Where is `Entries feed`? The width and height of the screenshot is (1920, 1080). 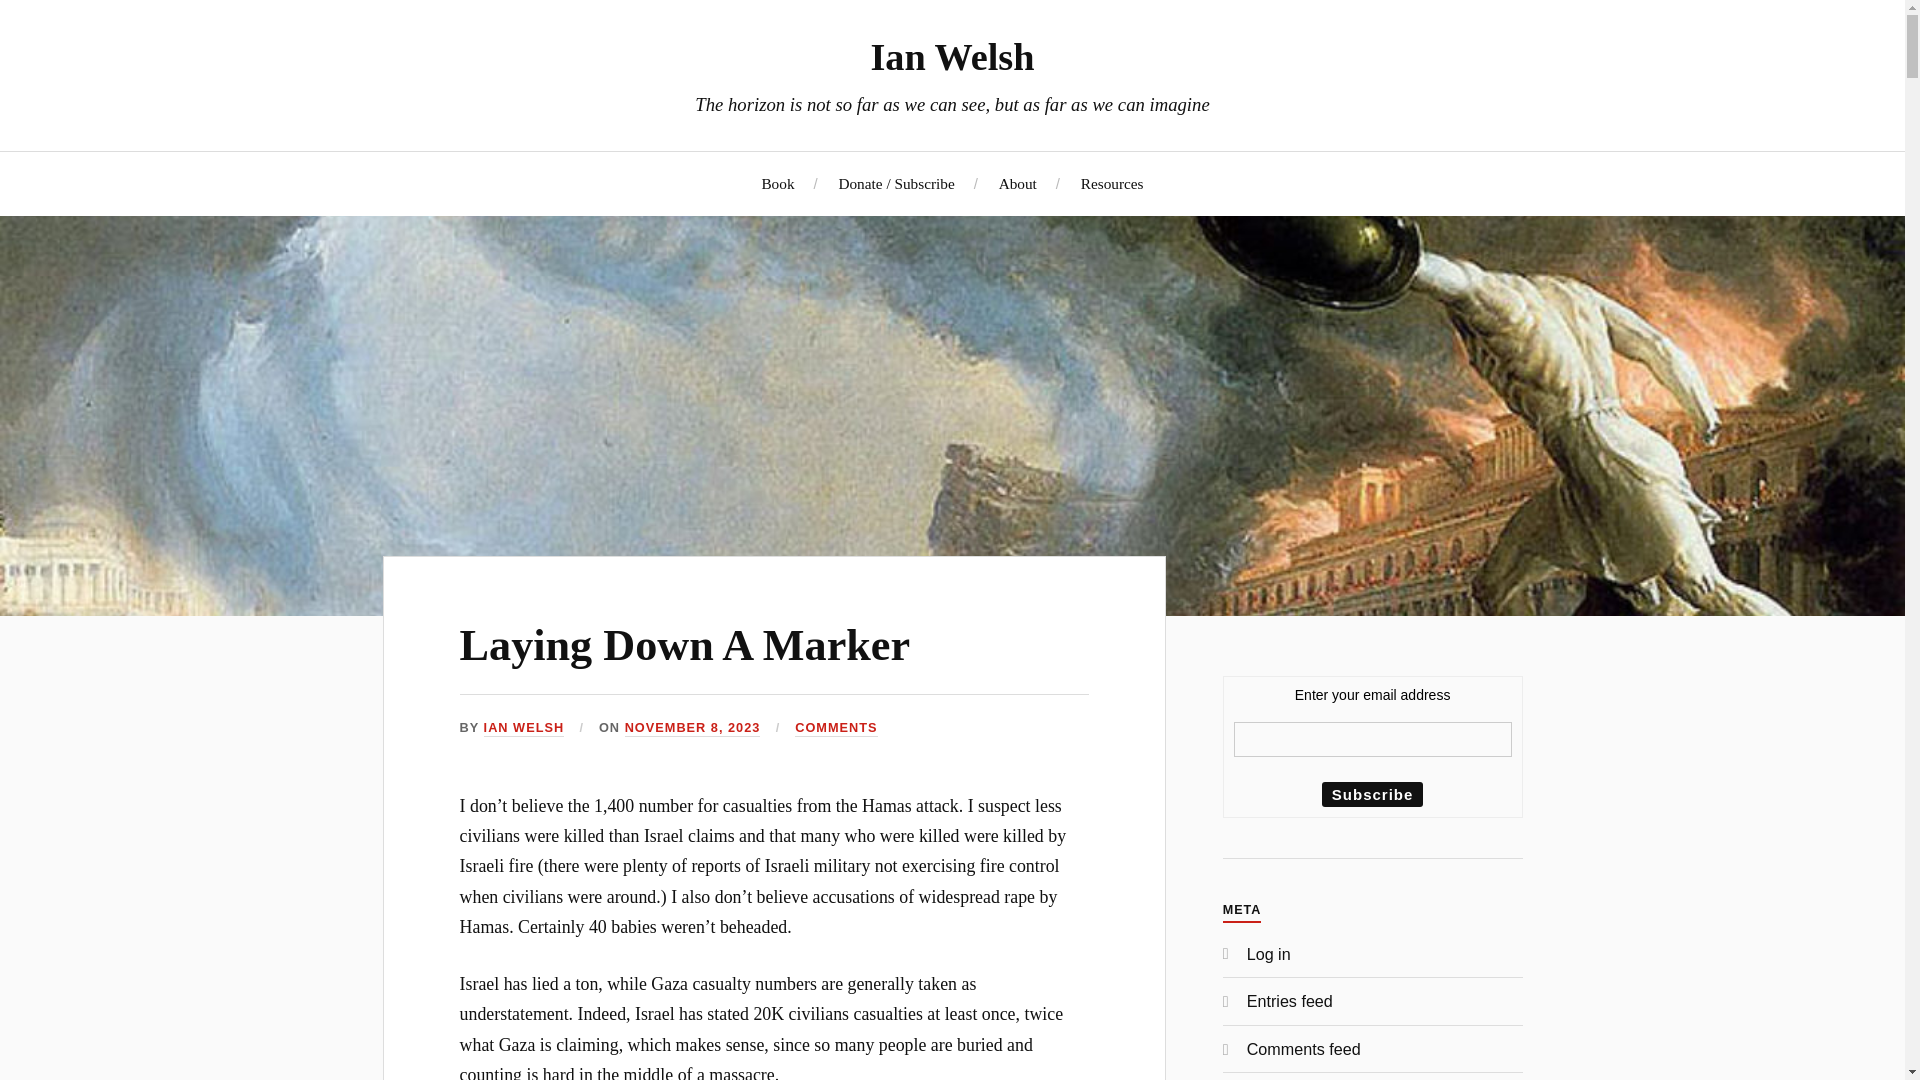 Entries feed is located at coordinates (1289, 1000).